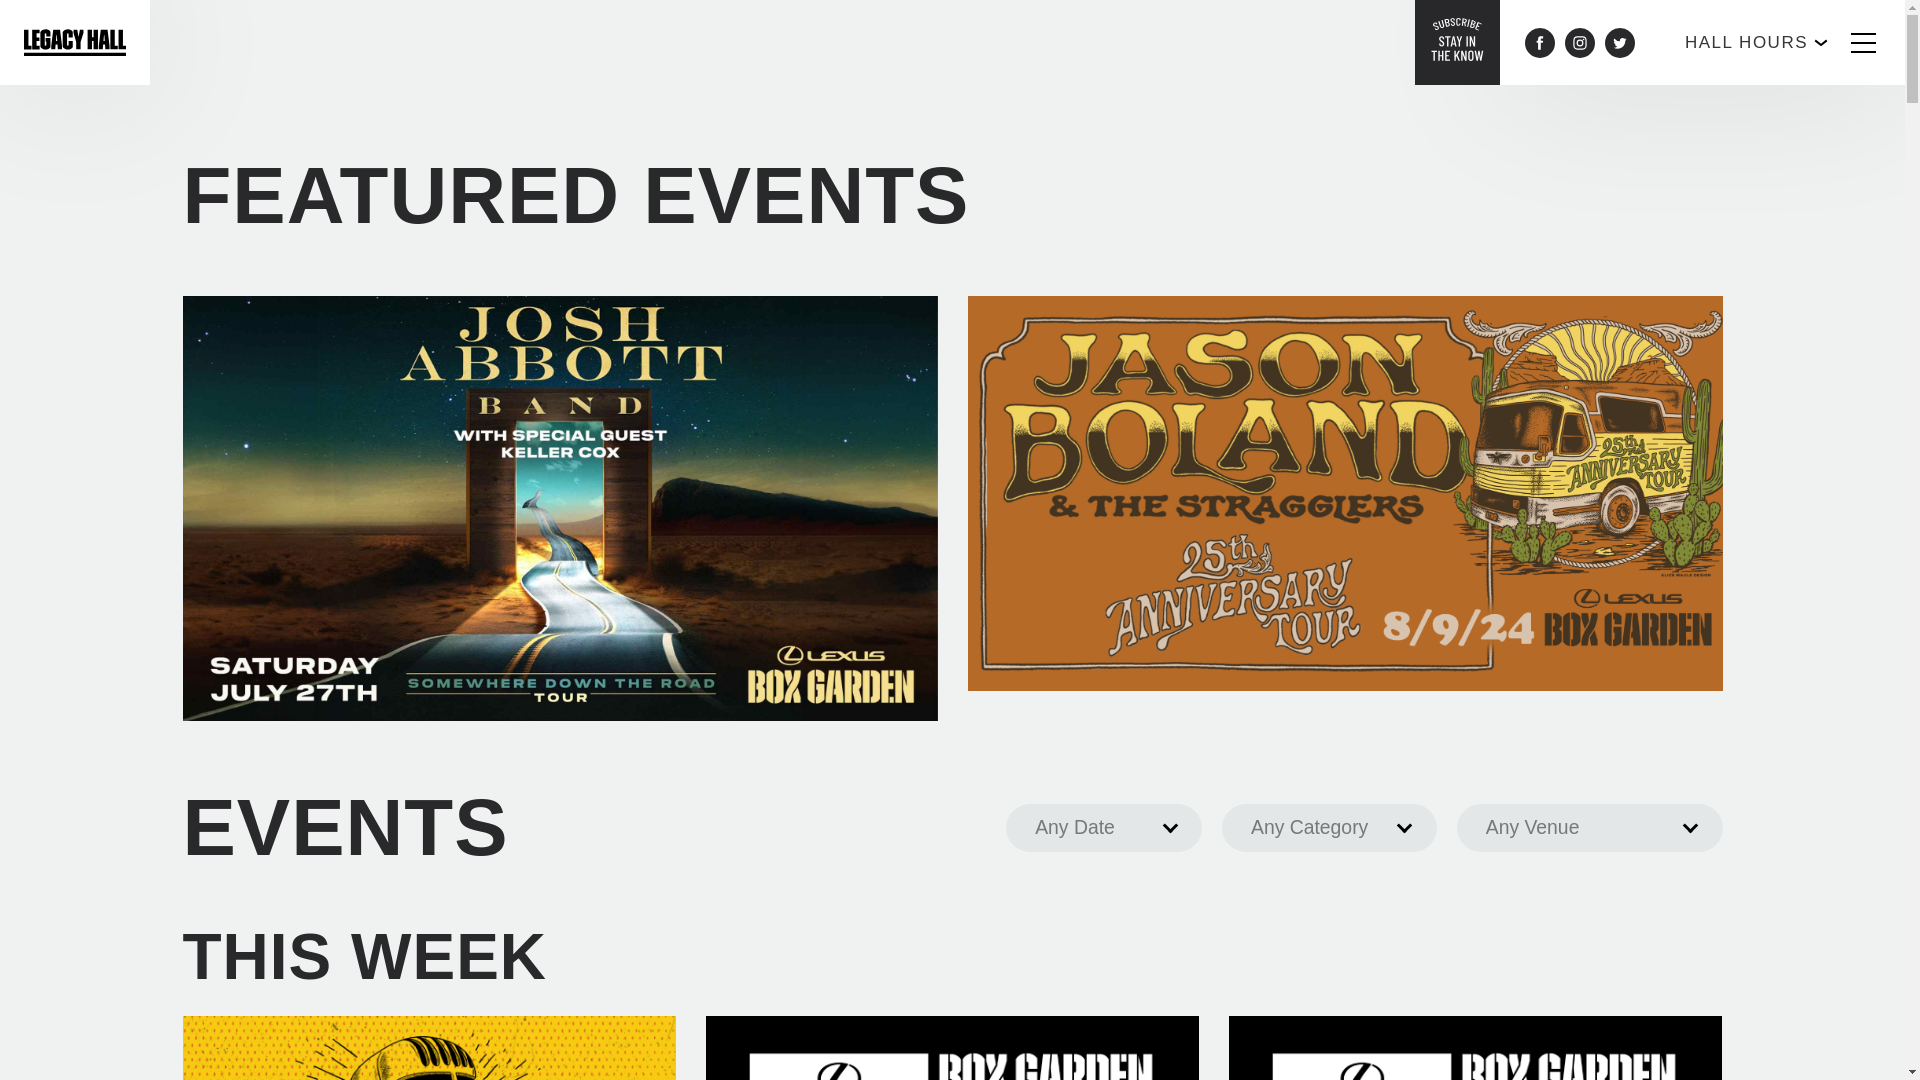  What do you see at coordinates (1620, 43) in the screenshot?
I see `See Twitter Social Page` at bounding box center [1620, 43].